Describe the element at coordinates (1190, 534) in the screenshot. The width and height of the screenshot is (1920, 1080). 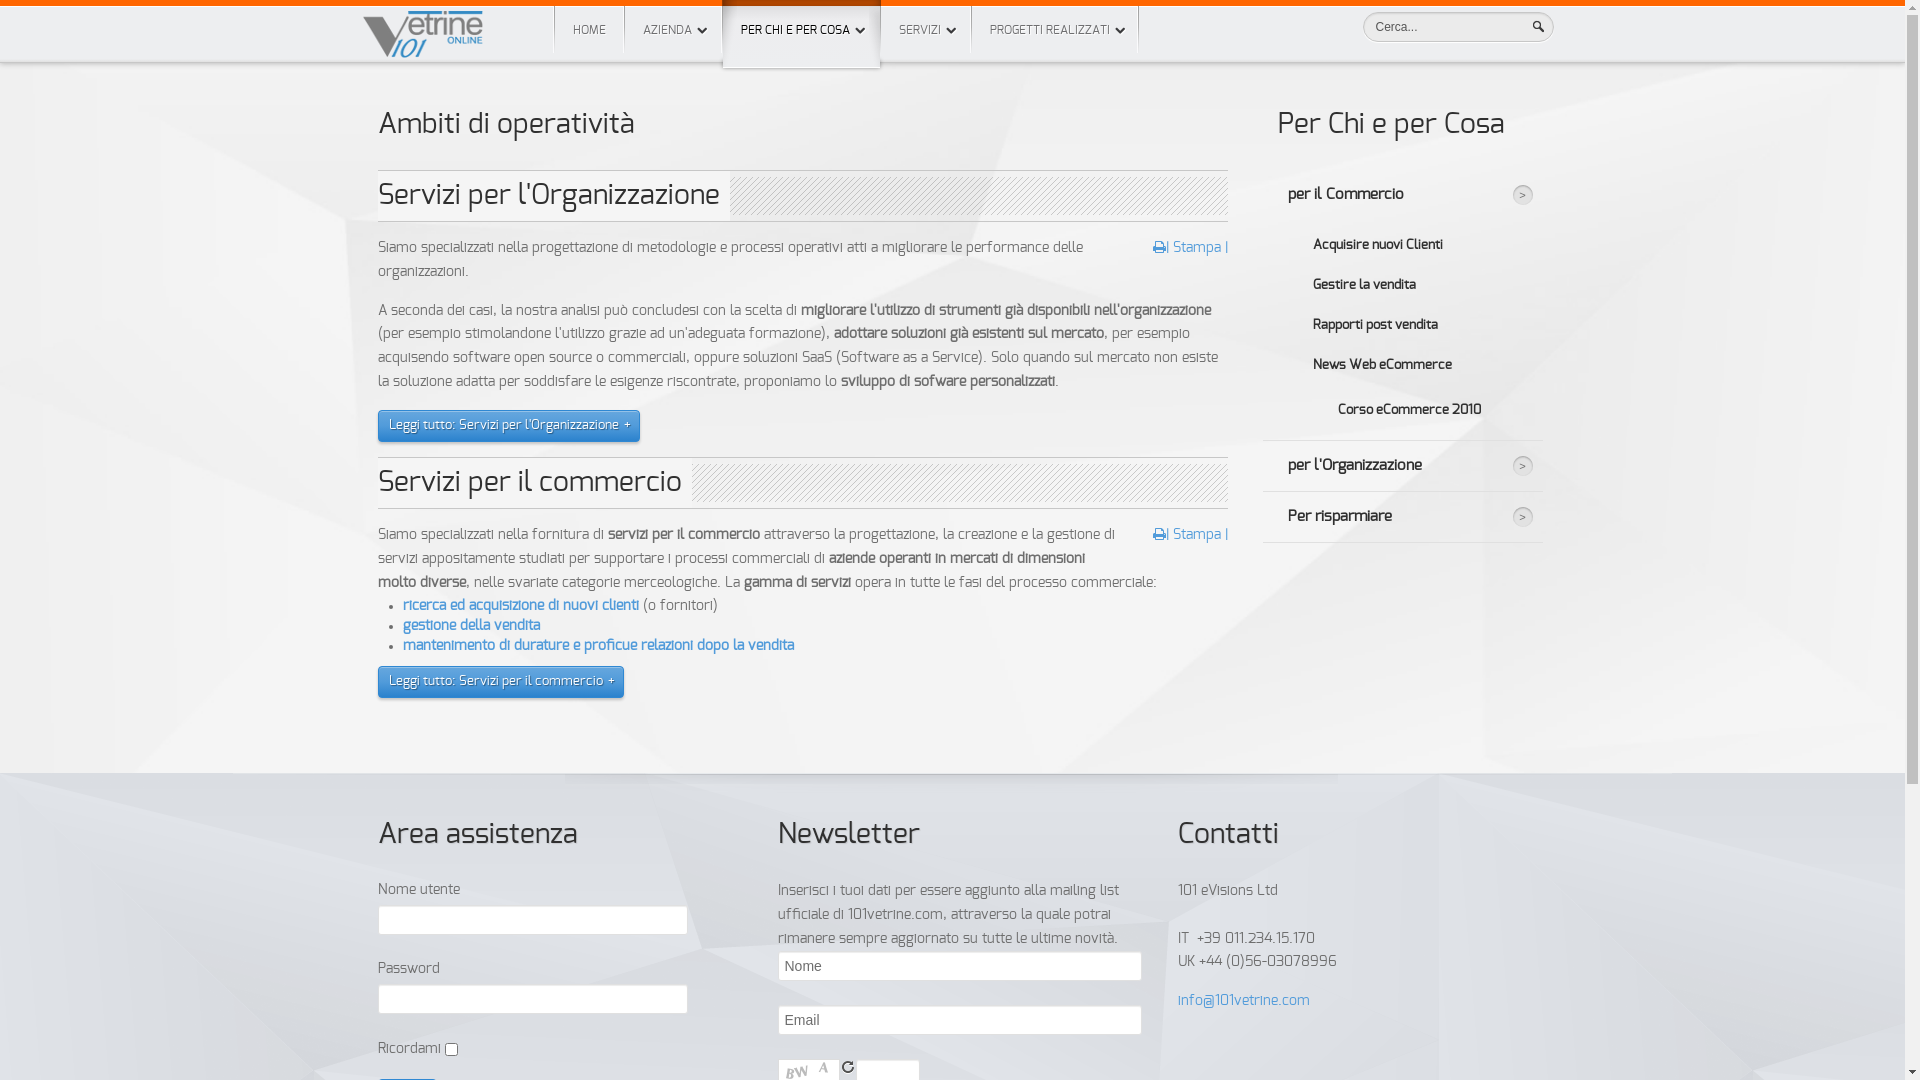
I see `| Stampa |` at that location.